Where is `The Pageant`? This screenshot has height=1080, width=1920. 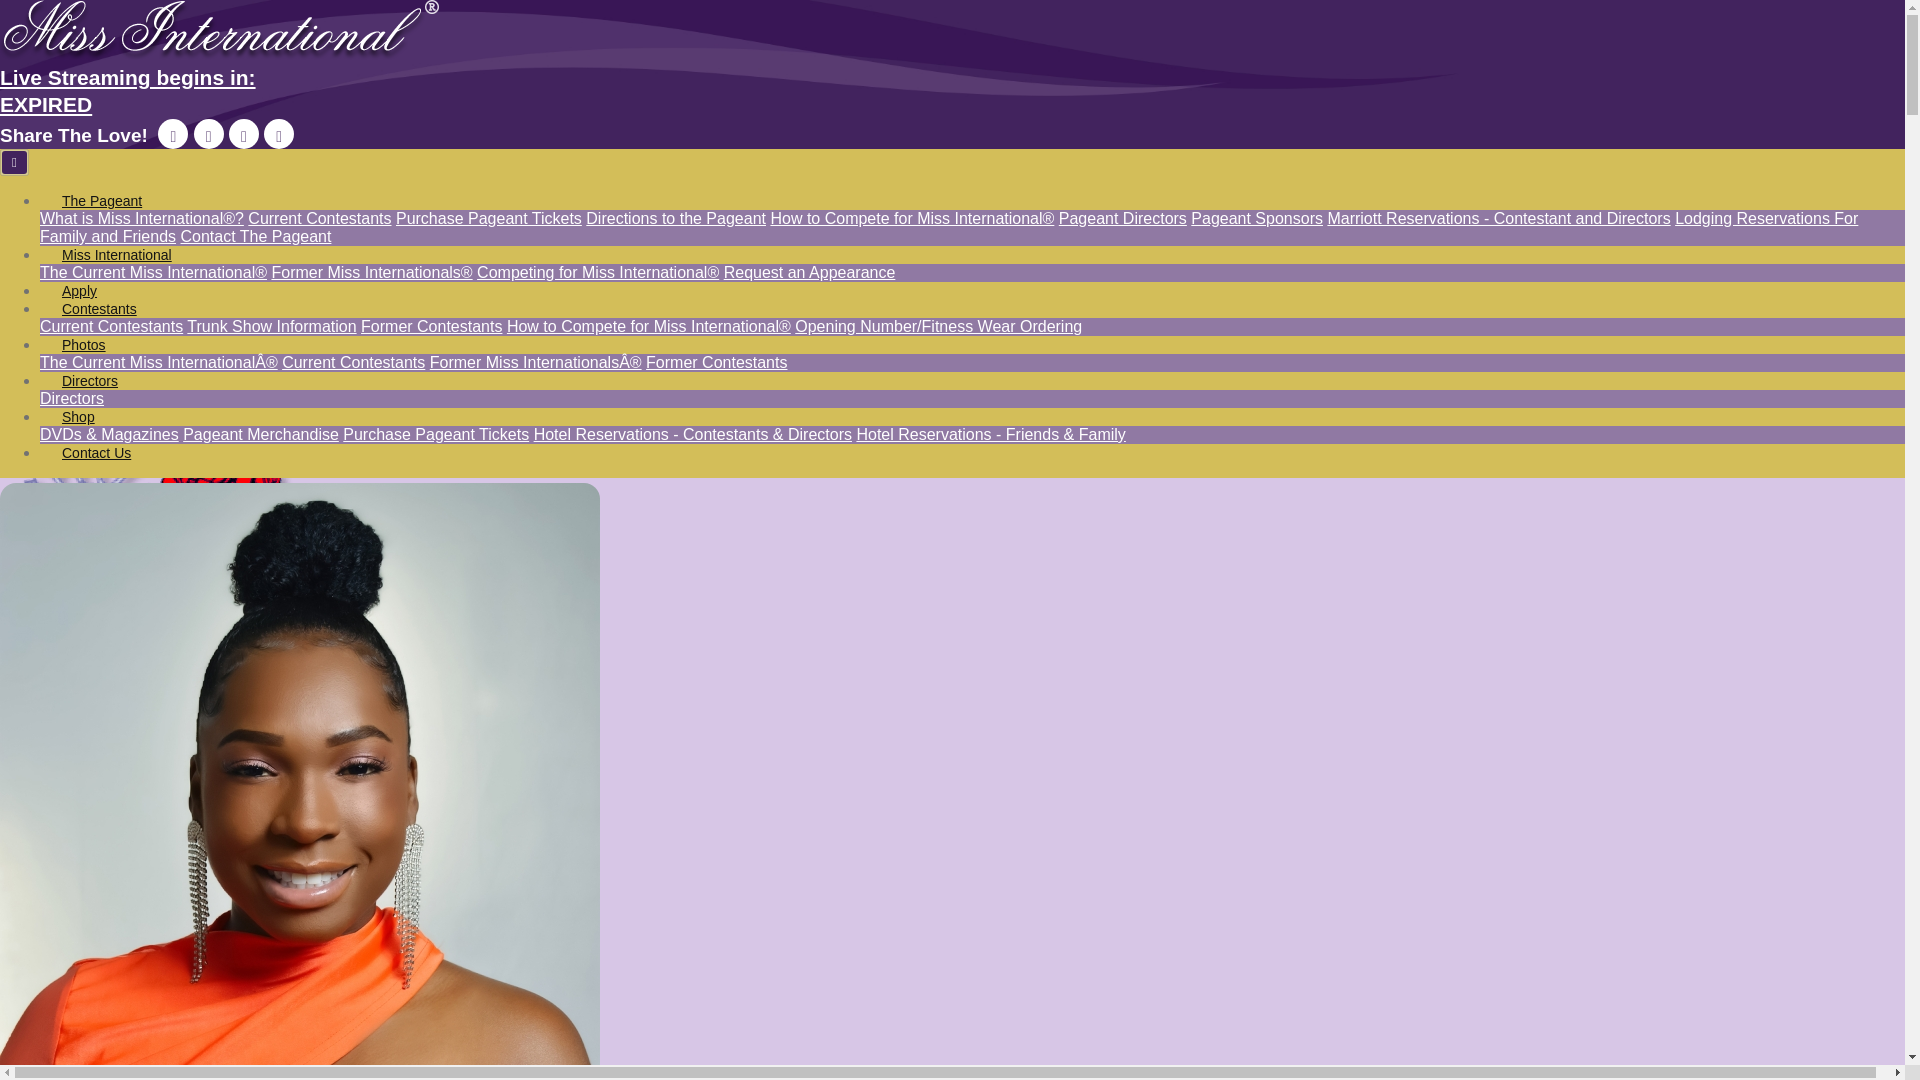 The Pageant is located at coordinates (102, 200).